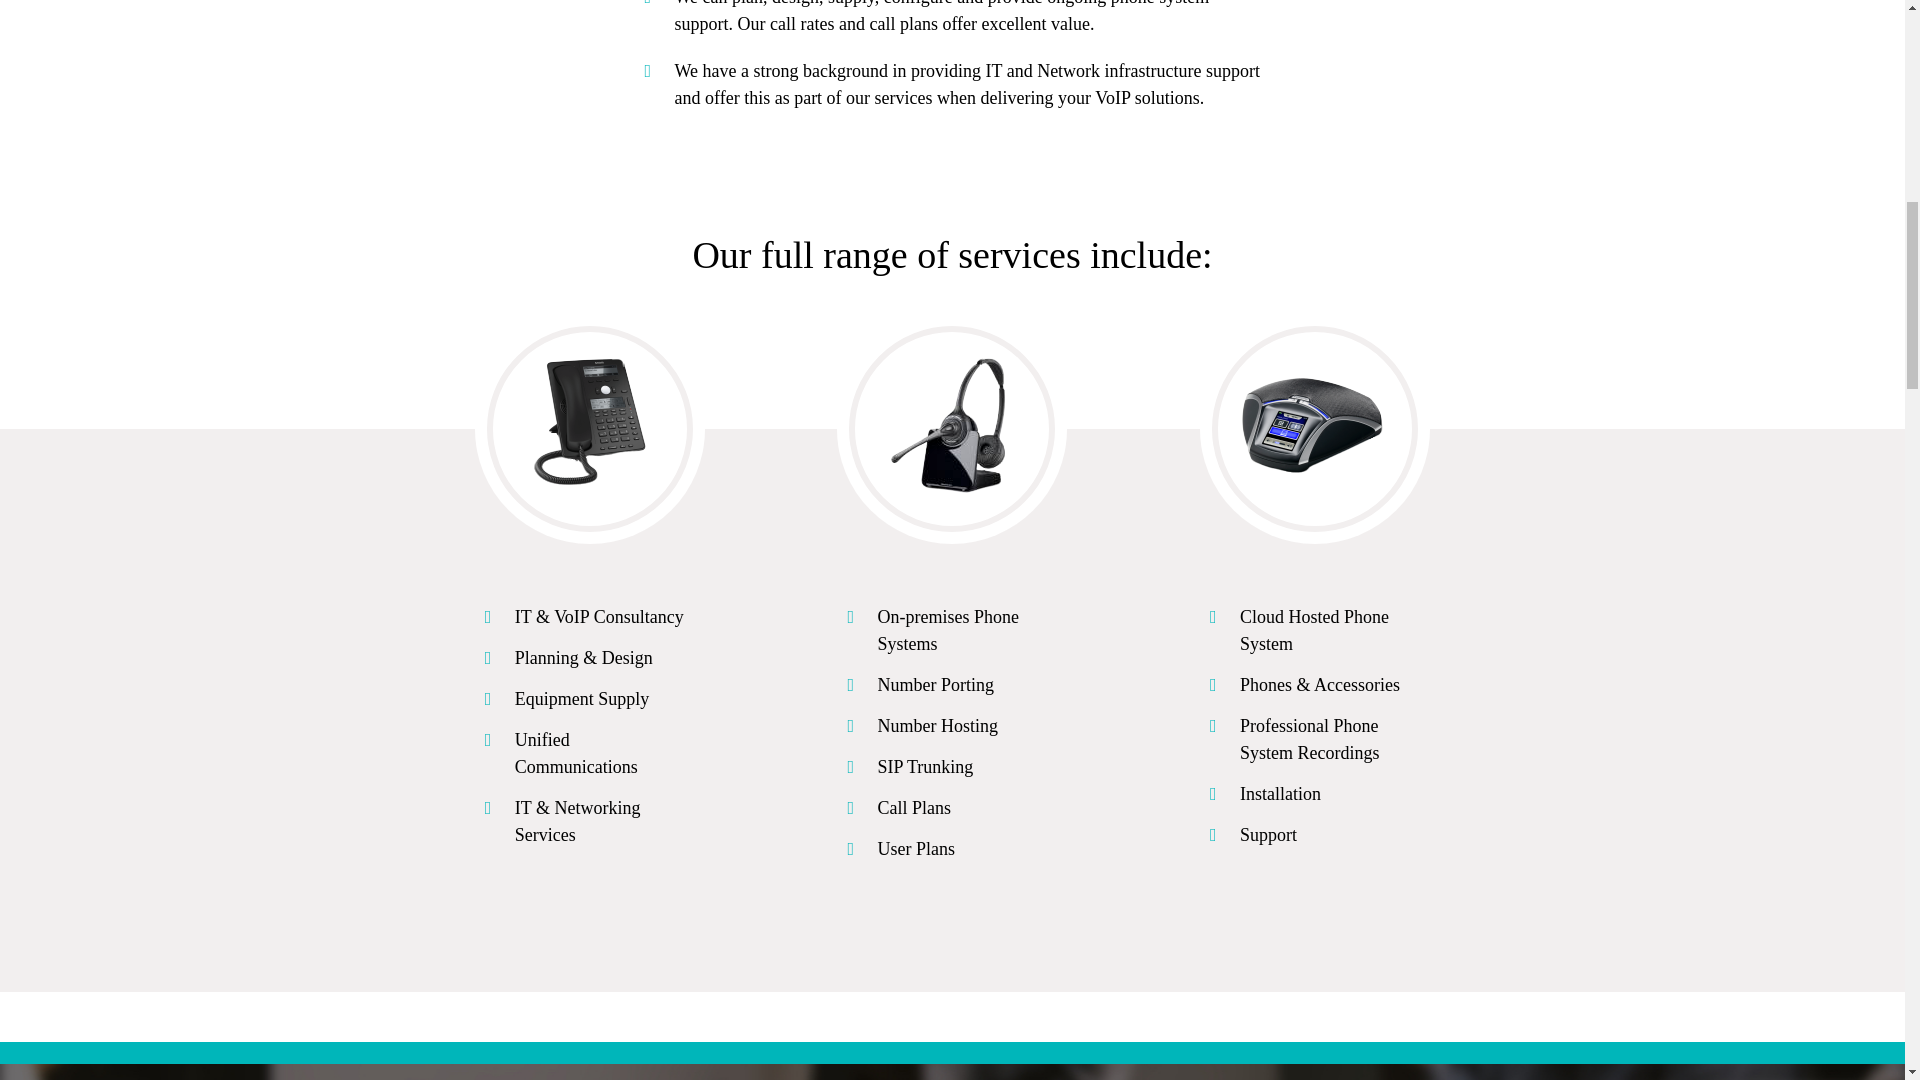  I want to click on On-premises Phone Systems, so click(947, 630).